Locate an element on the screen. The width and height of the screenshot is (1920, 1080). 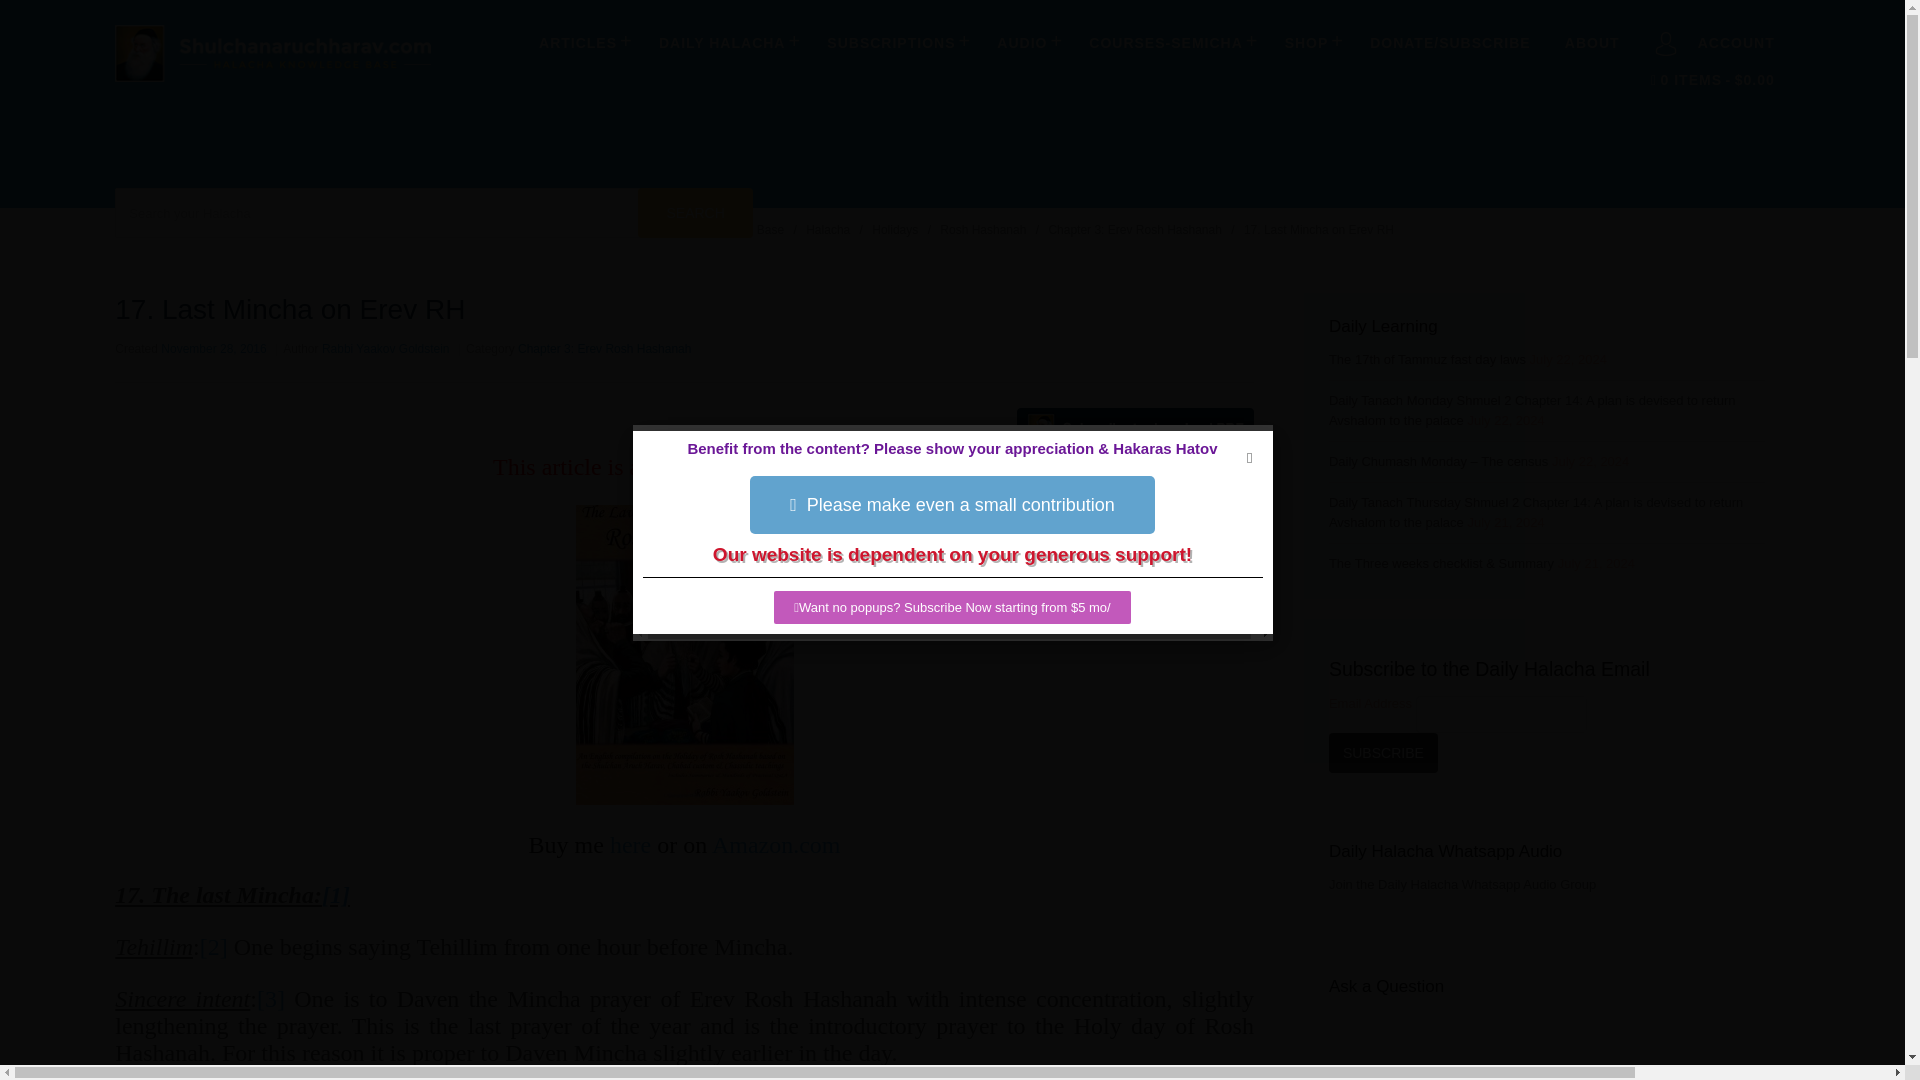
Rabbi Yaakov Goldstein is located at coordinates (386, 349).